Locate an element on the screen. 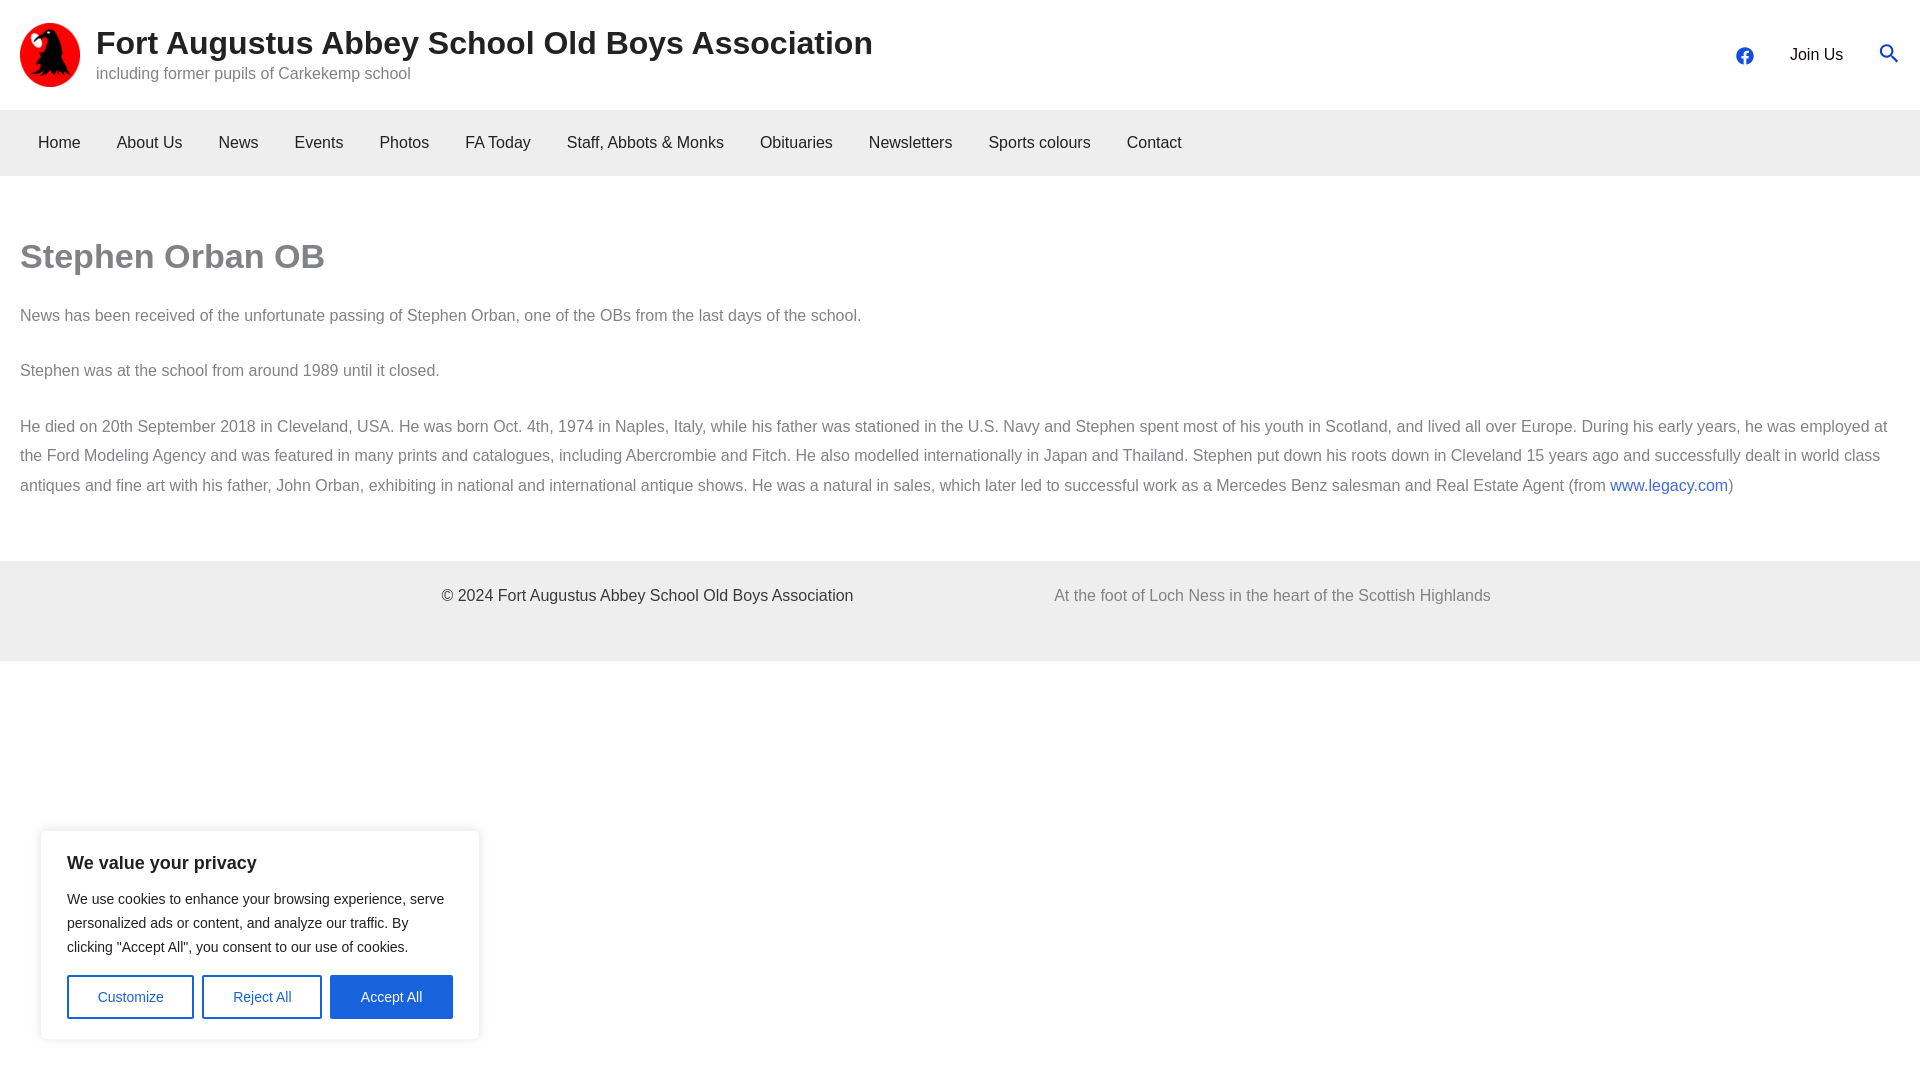 This screenshot has height=1080, width=1920. Home is located at coordinates (59, 143).